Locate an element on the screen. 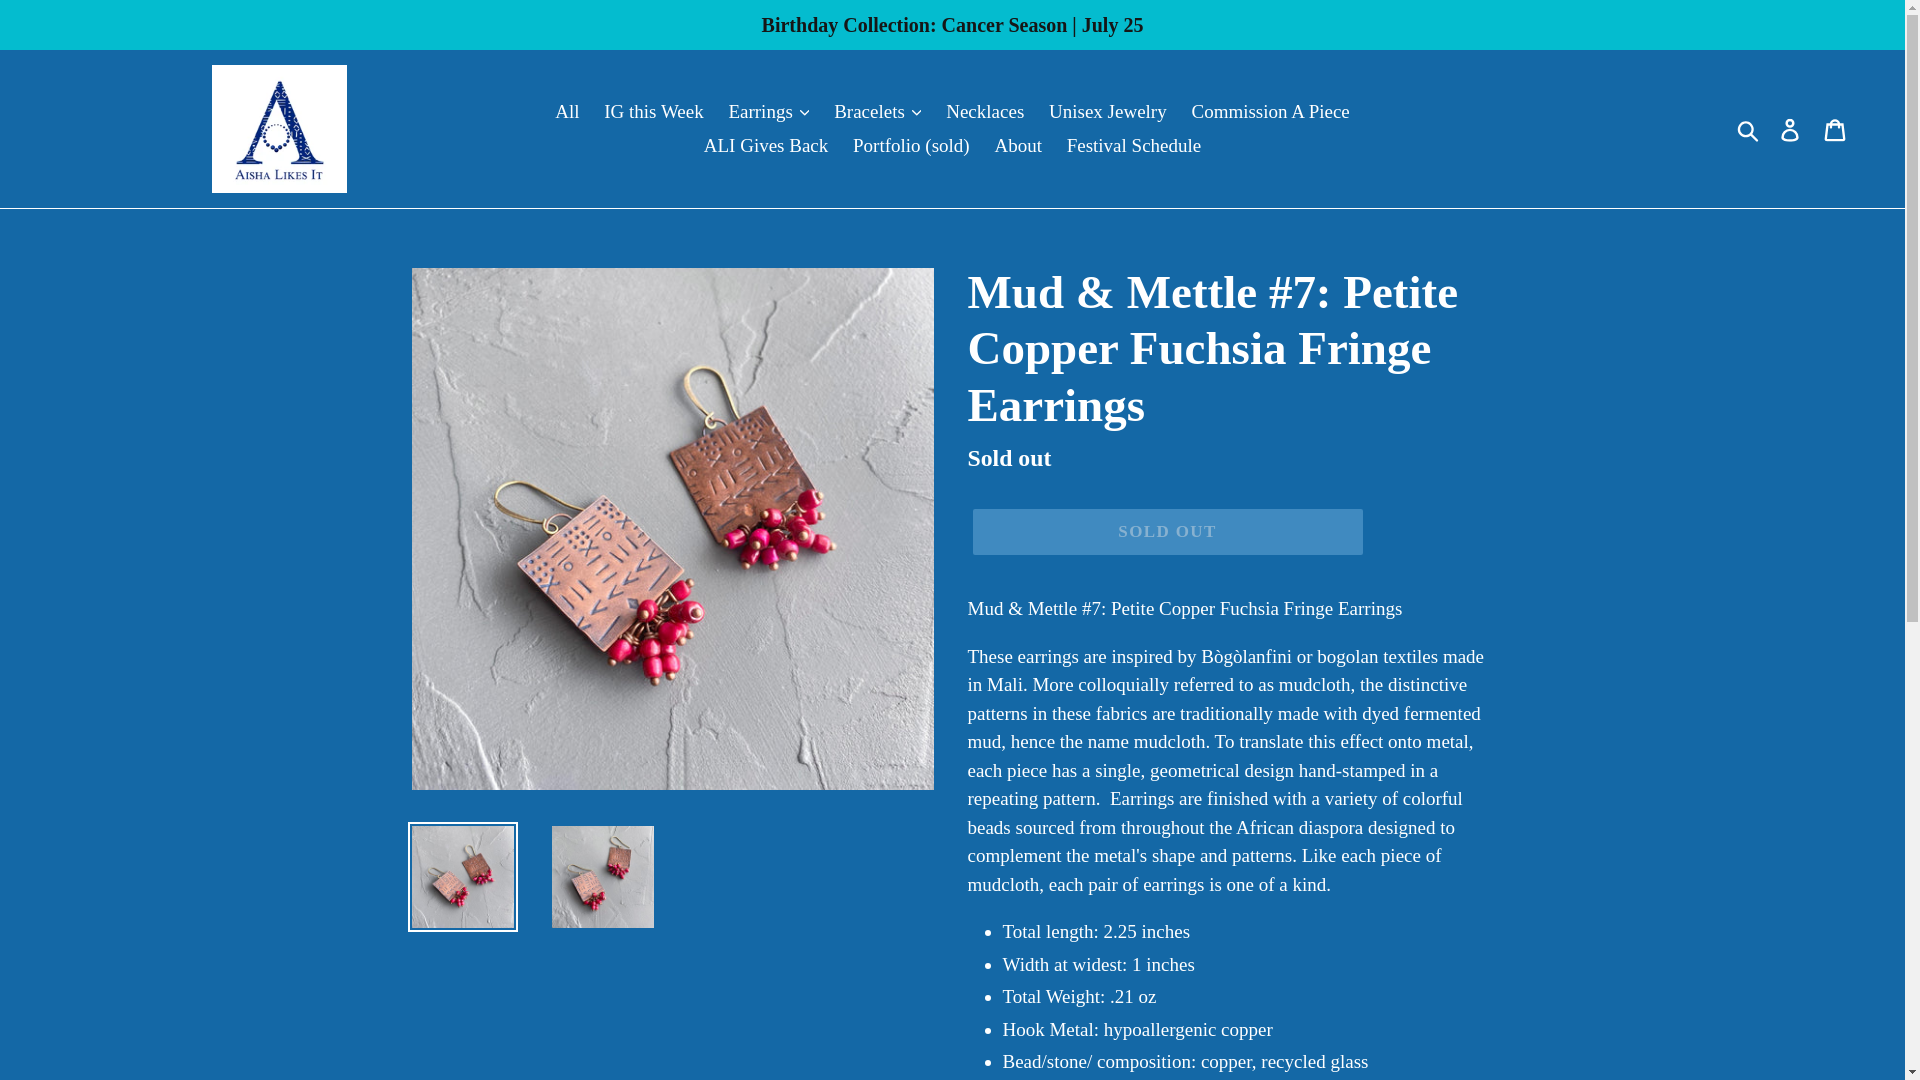  IG this Week is located at coordinates (652, 110).